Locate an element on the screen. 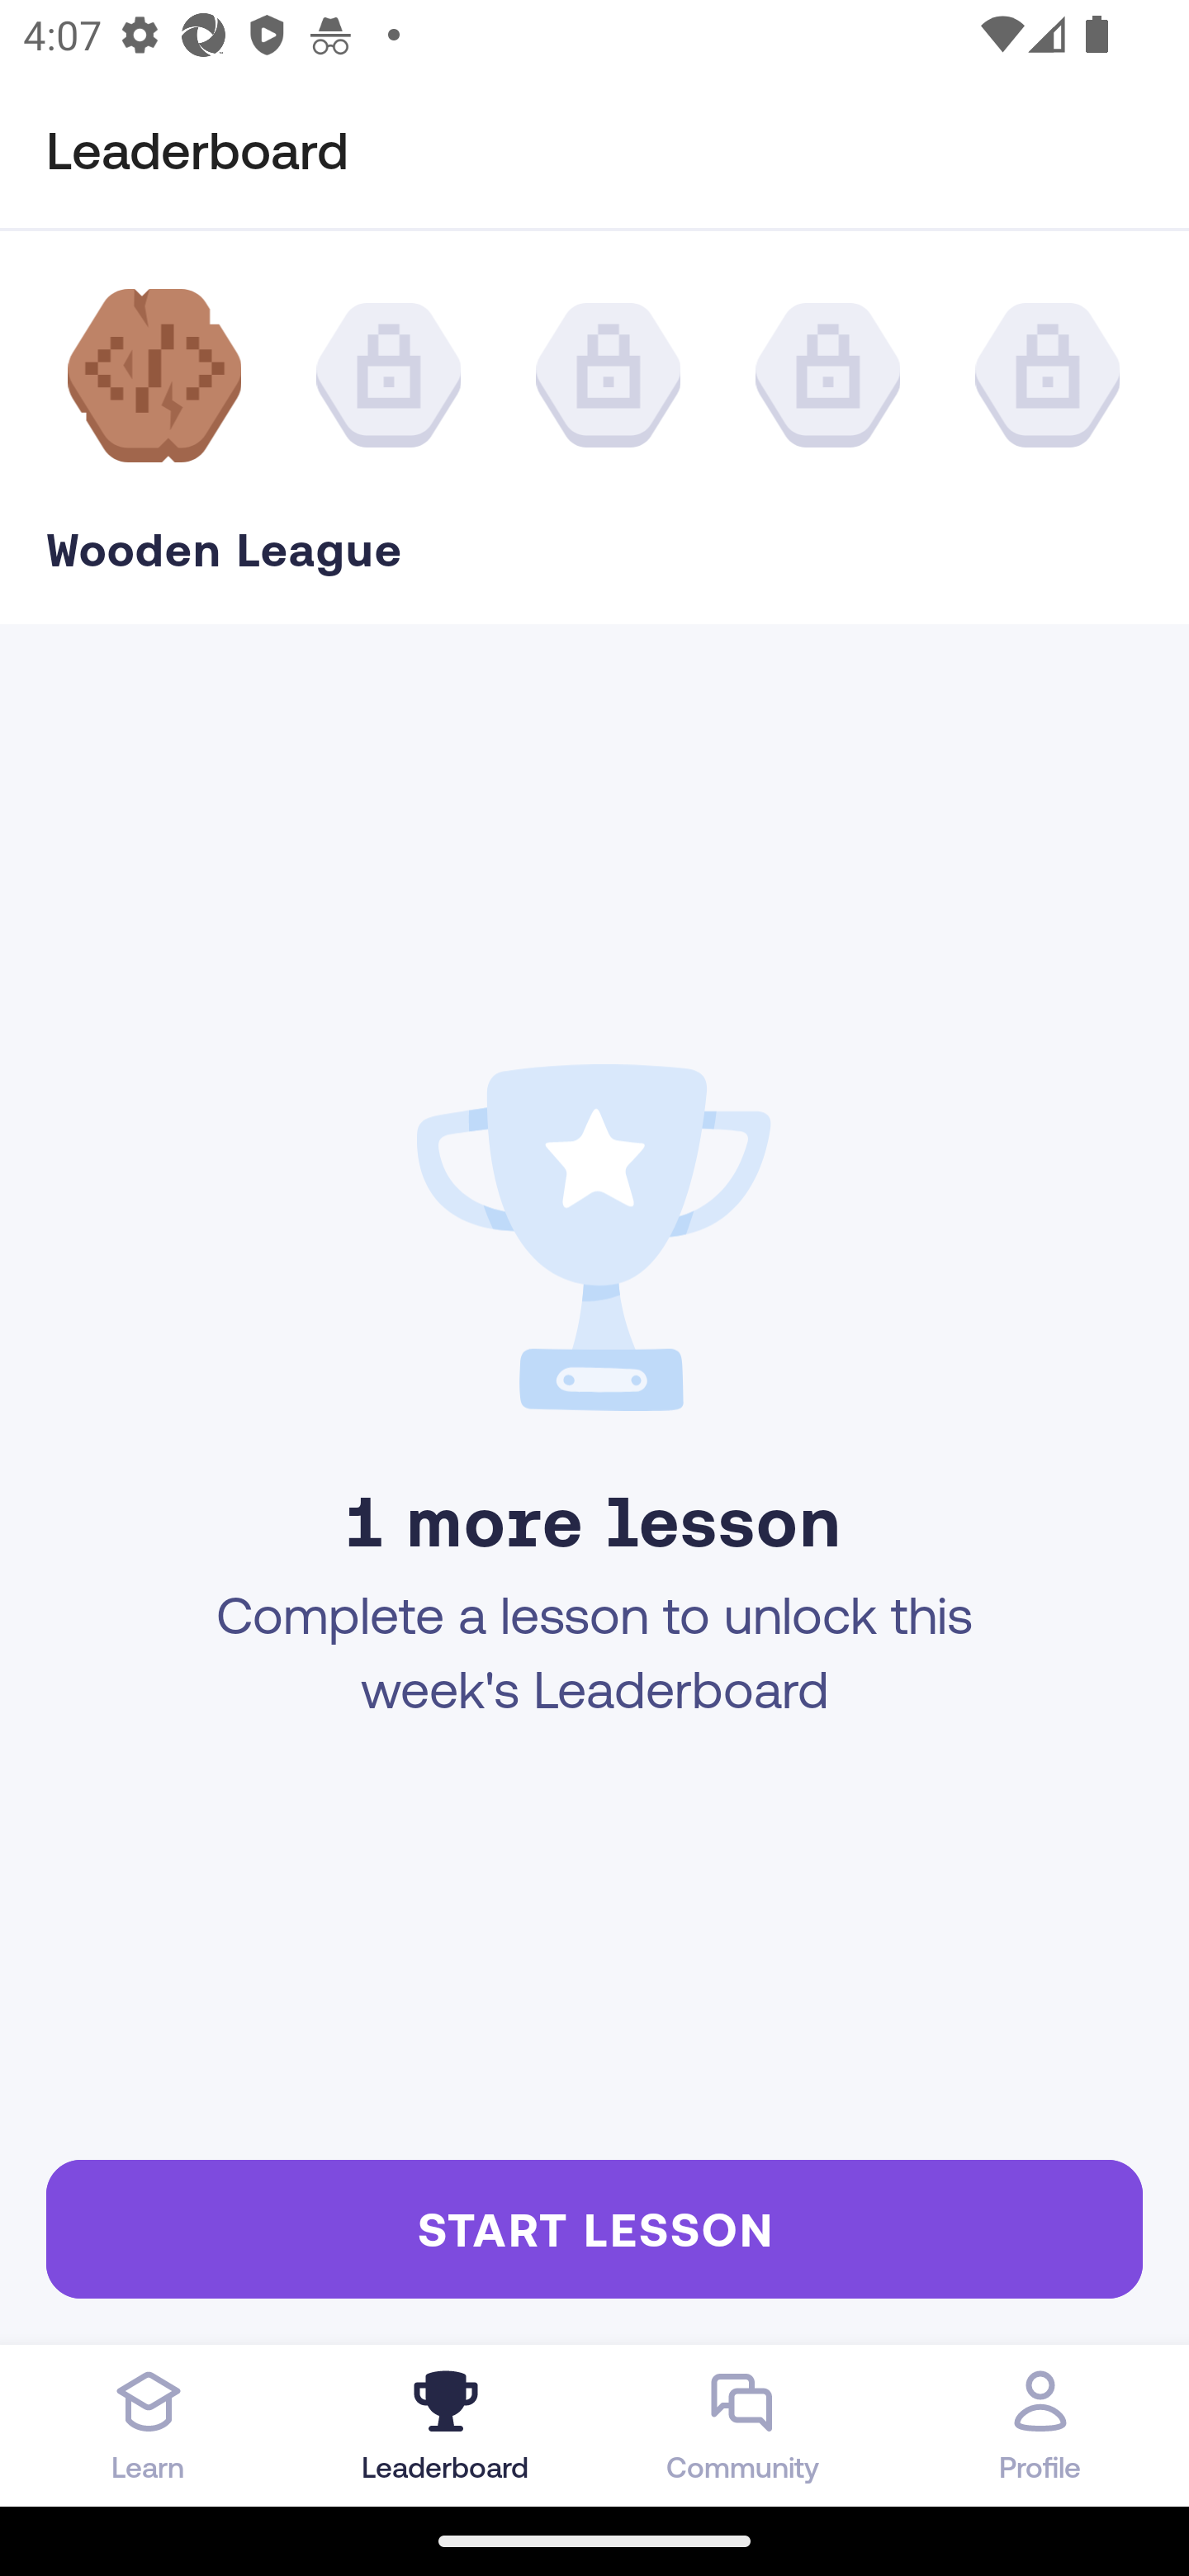  START LESSON is located at coordinates (594, 2228).